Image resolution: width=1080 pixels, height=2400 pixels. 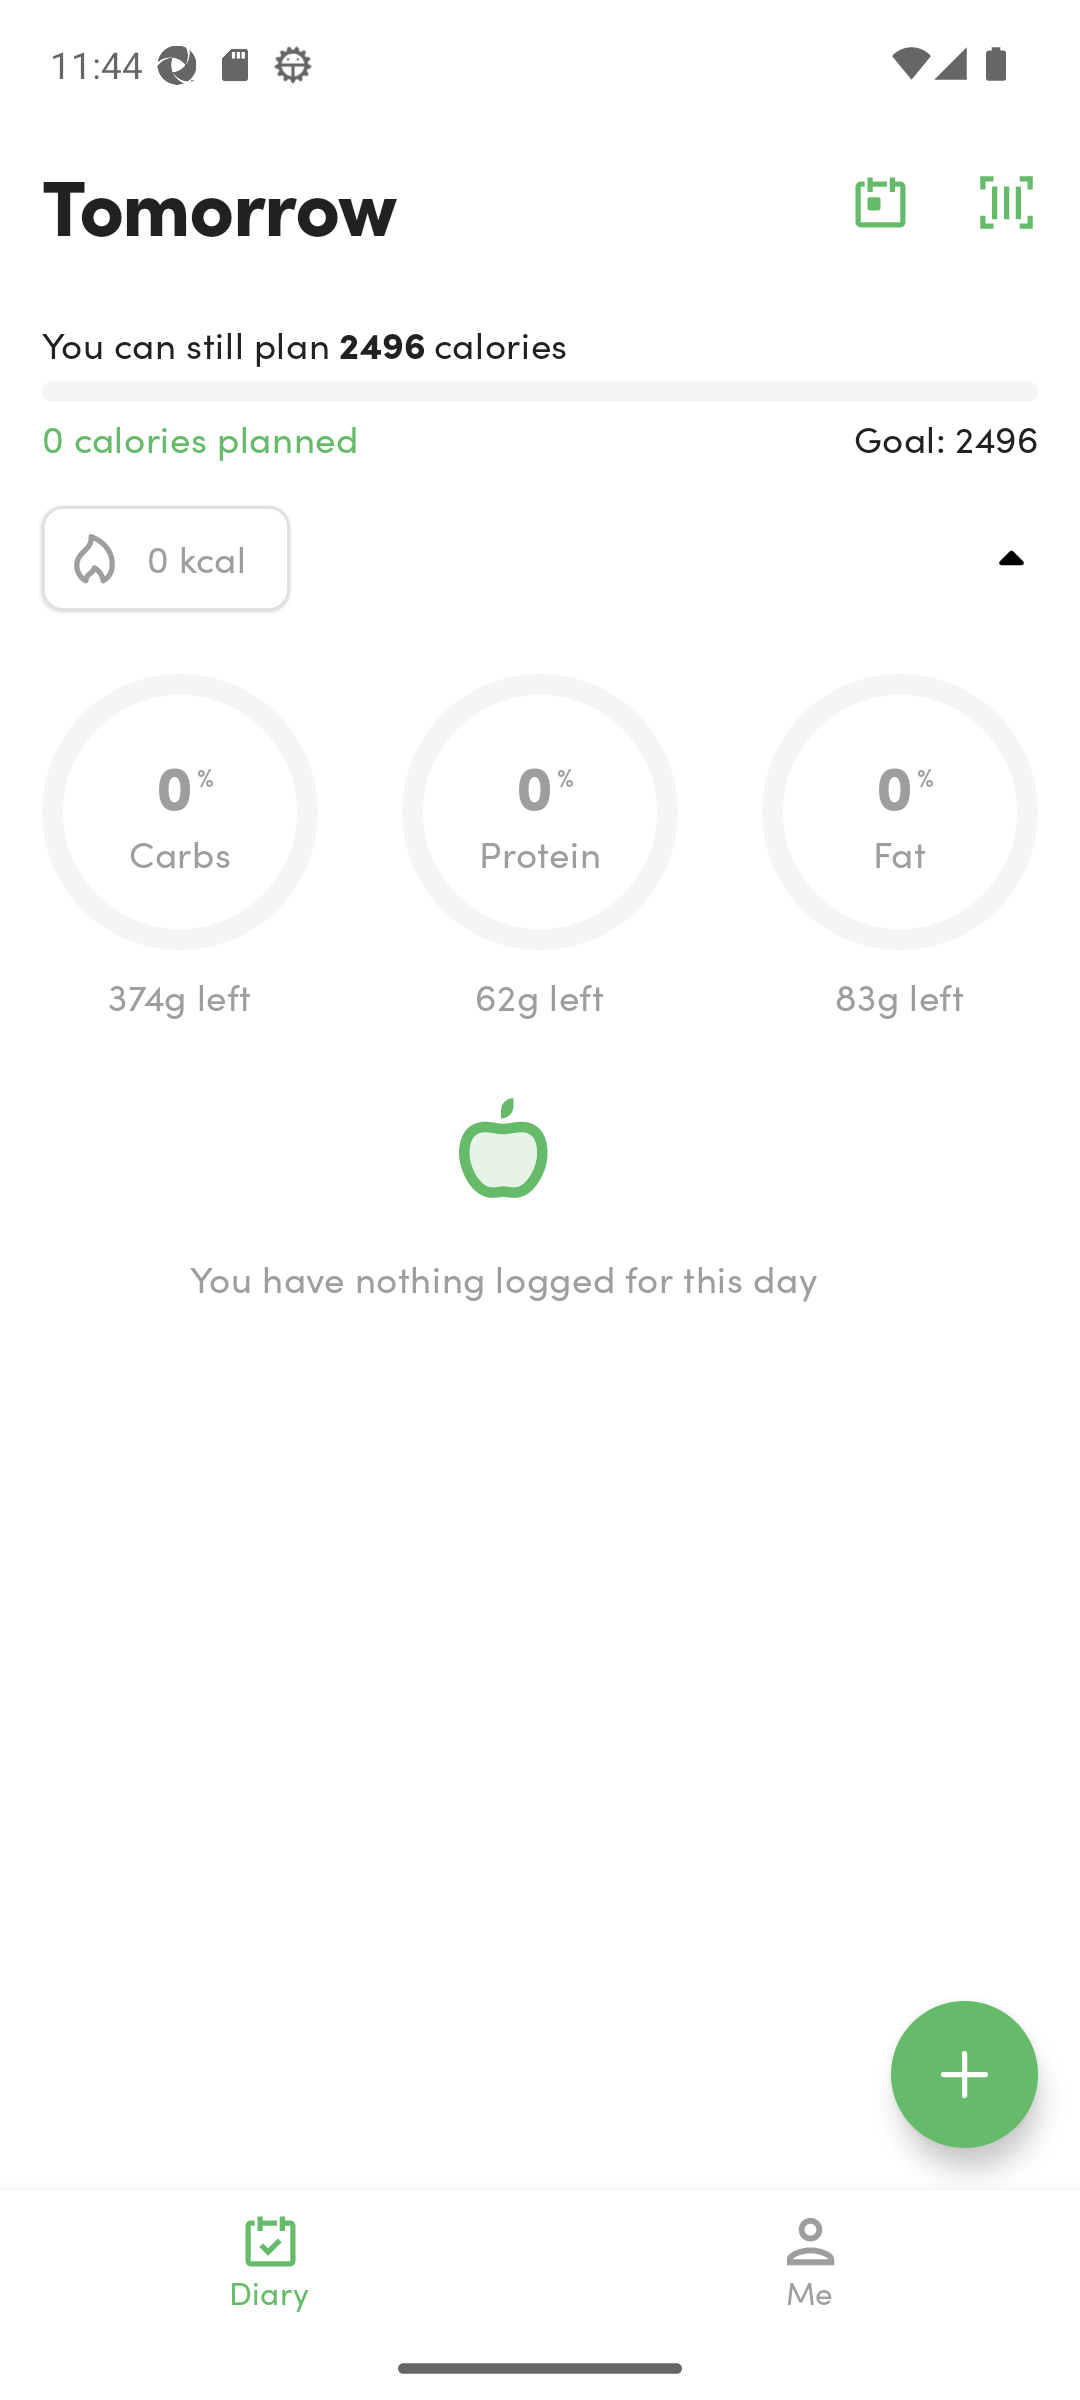 I want to click on 0.0 0 % Carbs 374g left, so click(x=180, y=848).